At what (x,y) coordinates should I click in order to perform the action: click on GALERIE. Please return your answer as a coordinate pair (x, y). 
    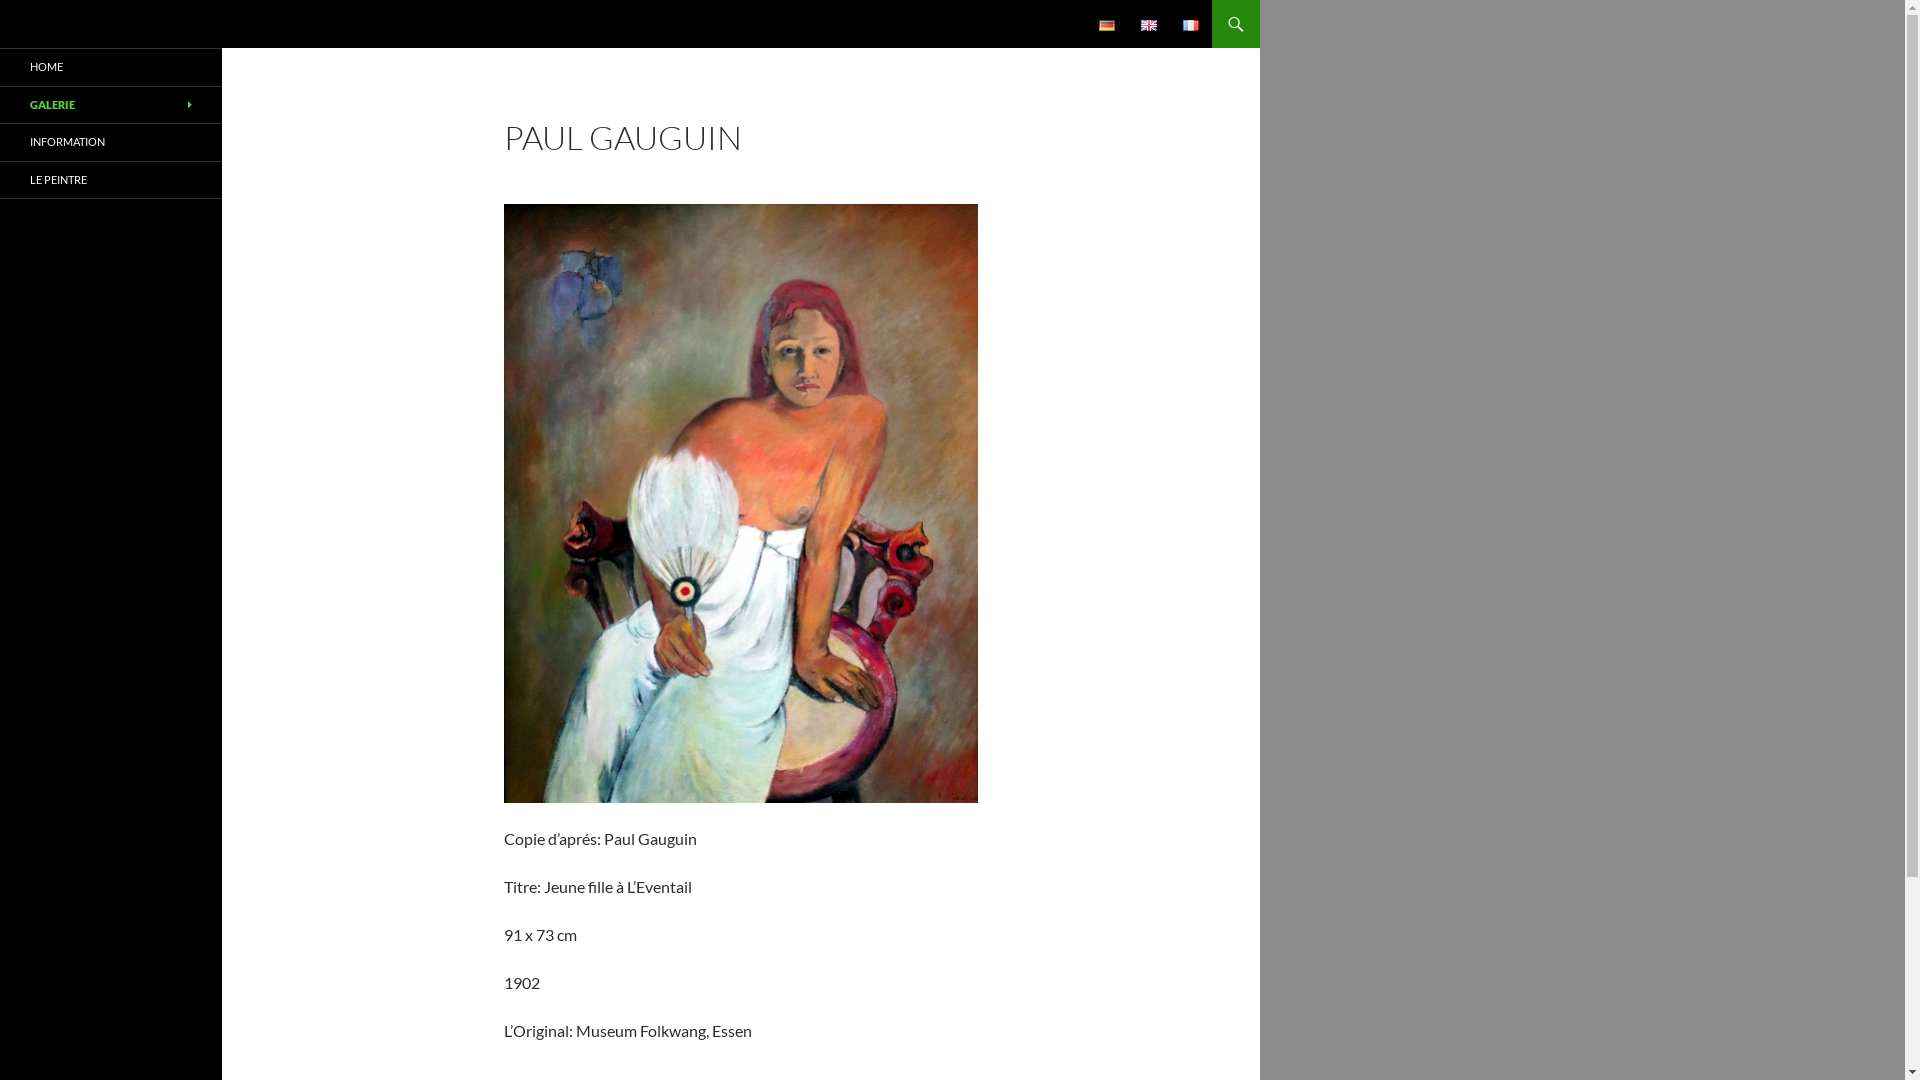
    Looking at the image, I should click on (111, 104).